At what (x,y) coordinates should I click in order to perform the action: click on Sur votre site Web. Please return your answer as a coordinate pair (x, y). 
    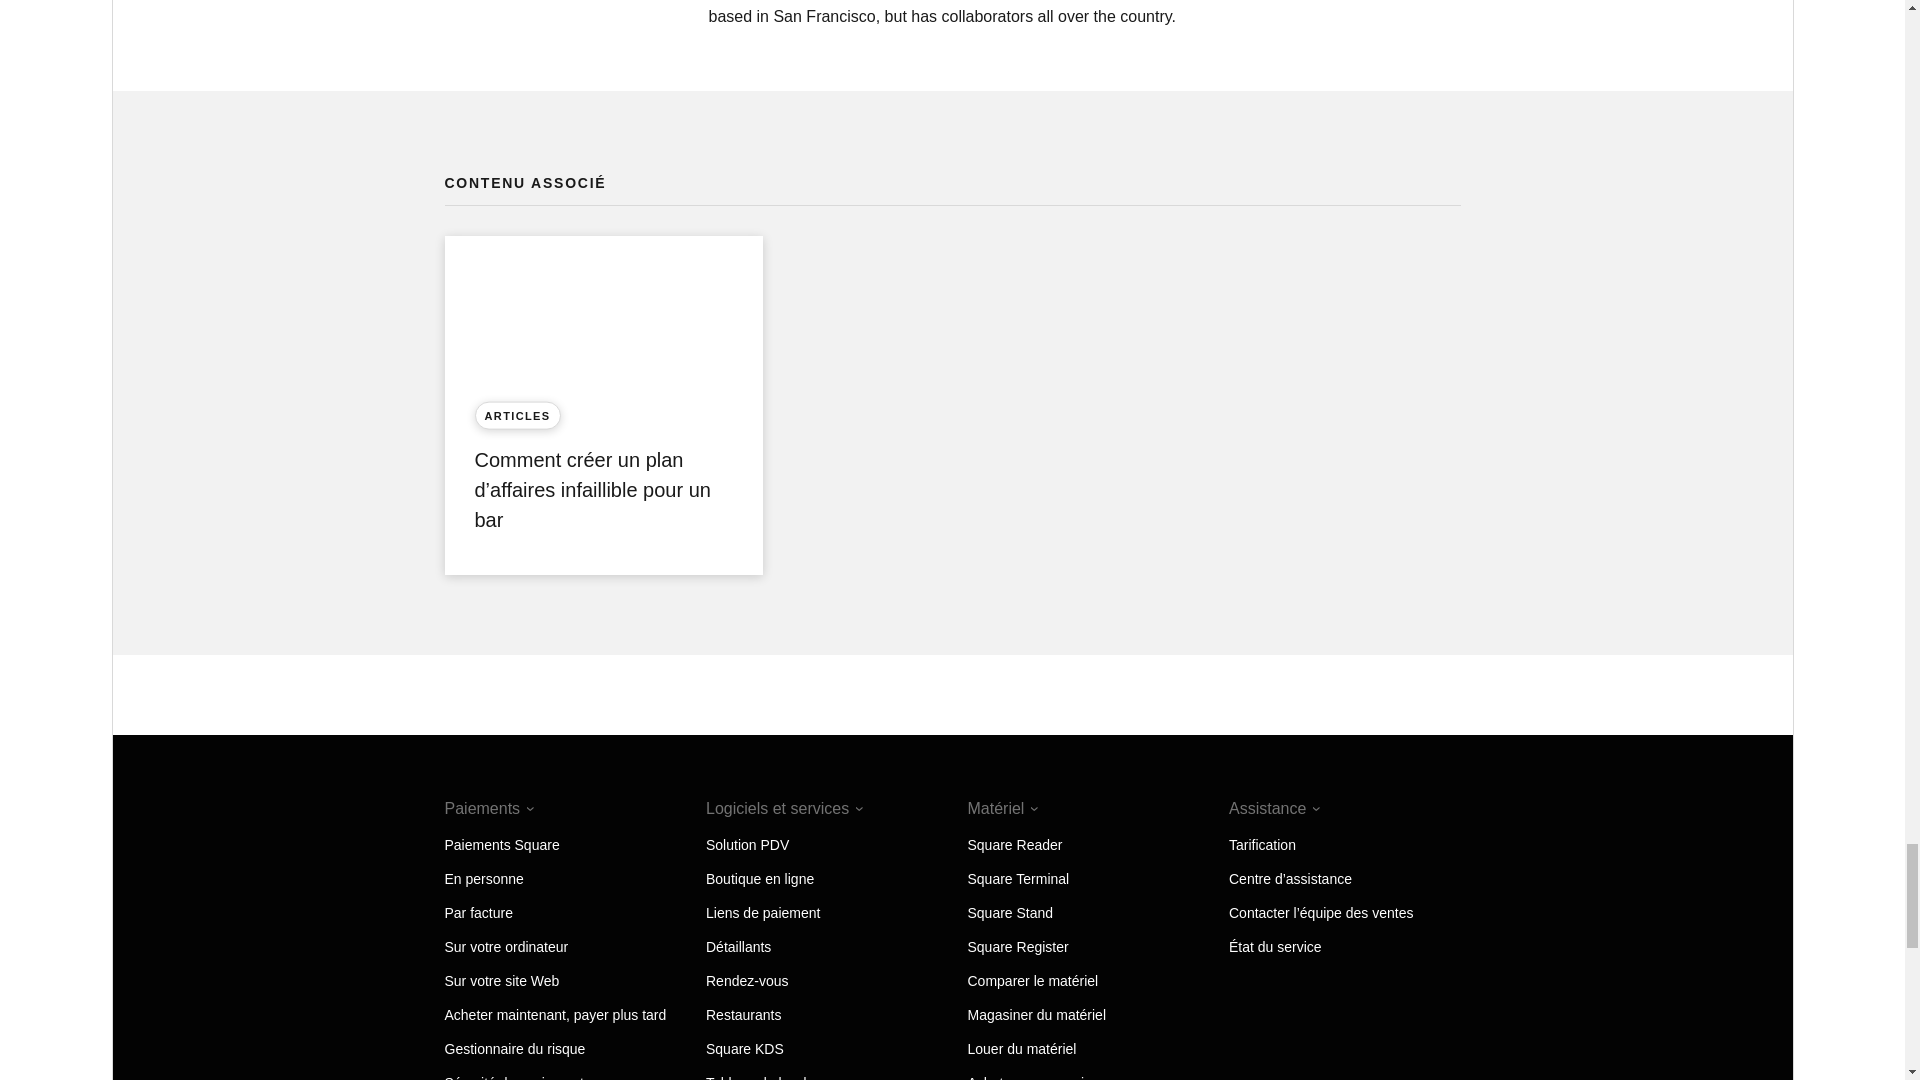
    Looking at the image, I should click on (500, 981).